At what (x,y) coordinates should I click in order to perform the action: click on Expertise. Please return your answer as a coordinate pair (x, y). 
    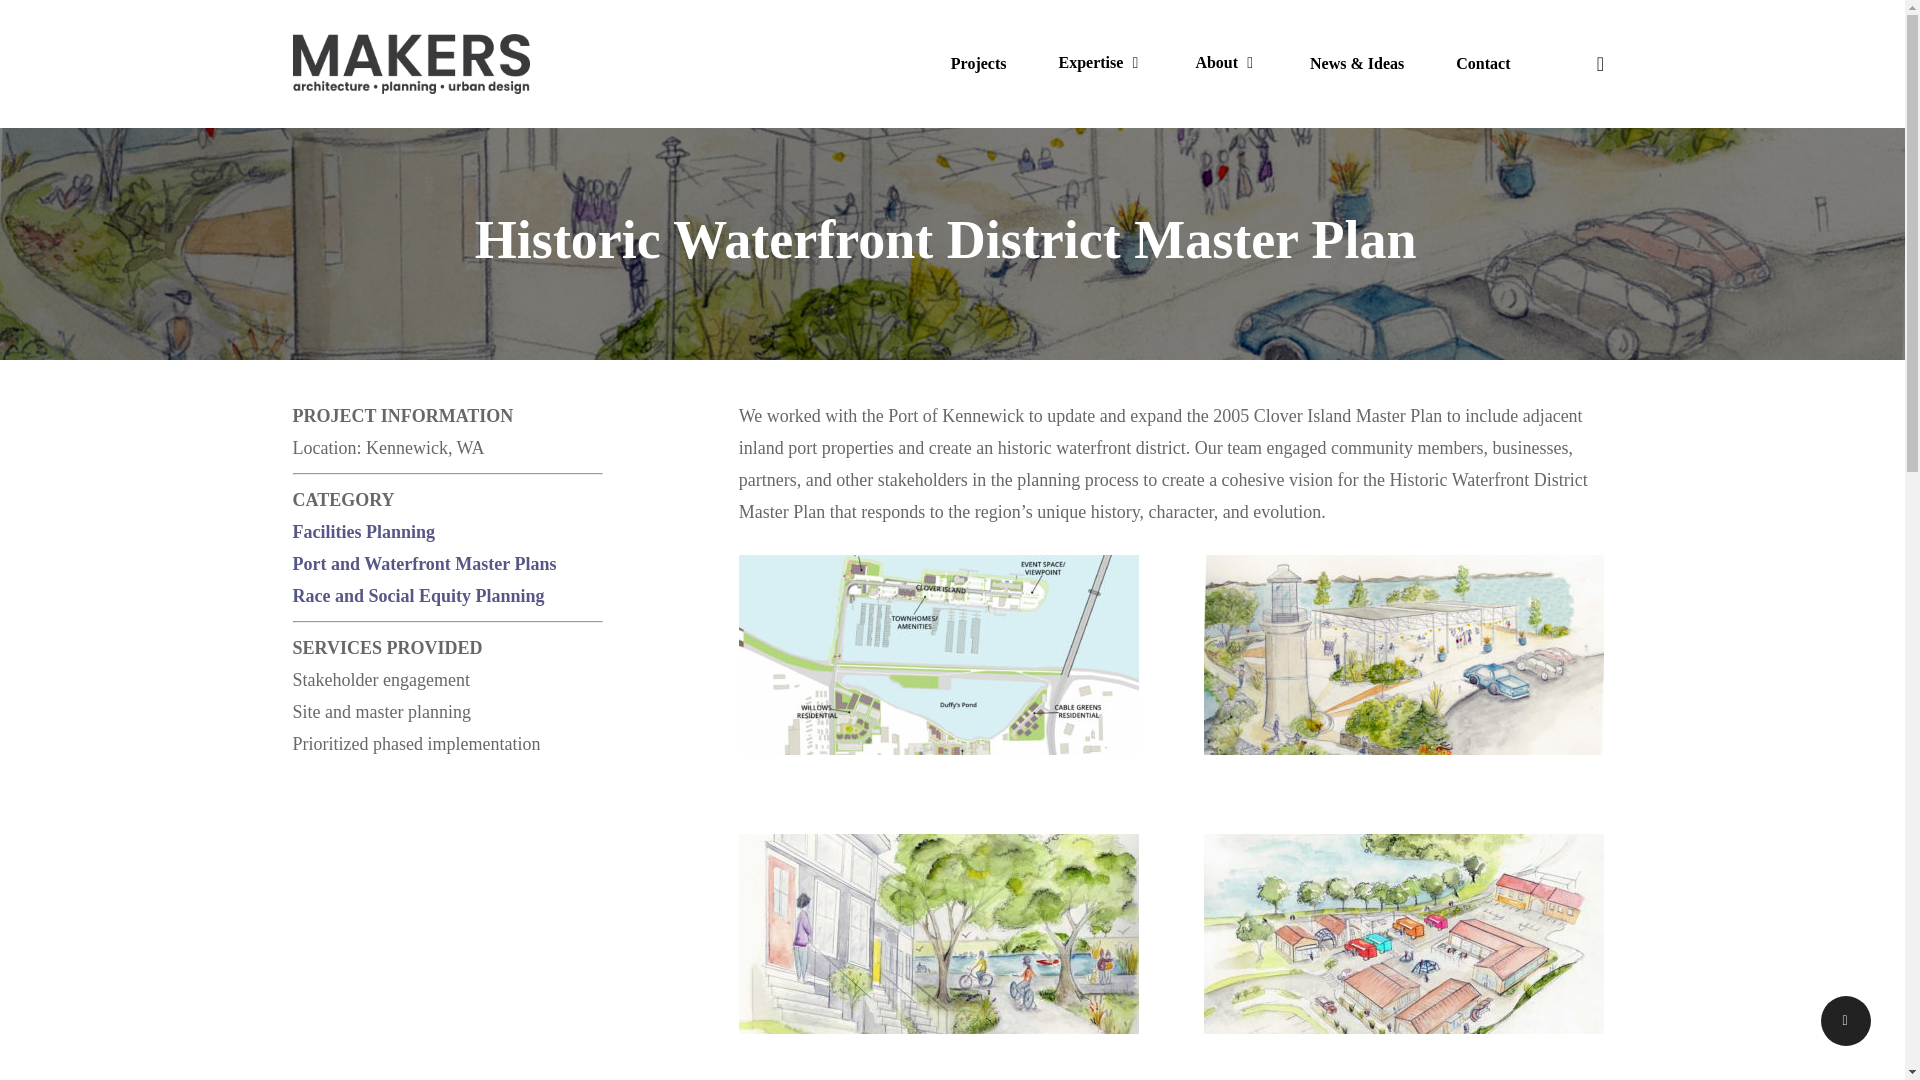
    Looking at the image, I should click on (1100, 64).